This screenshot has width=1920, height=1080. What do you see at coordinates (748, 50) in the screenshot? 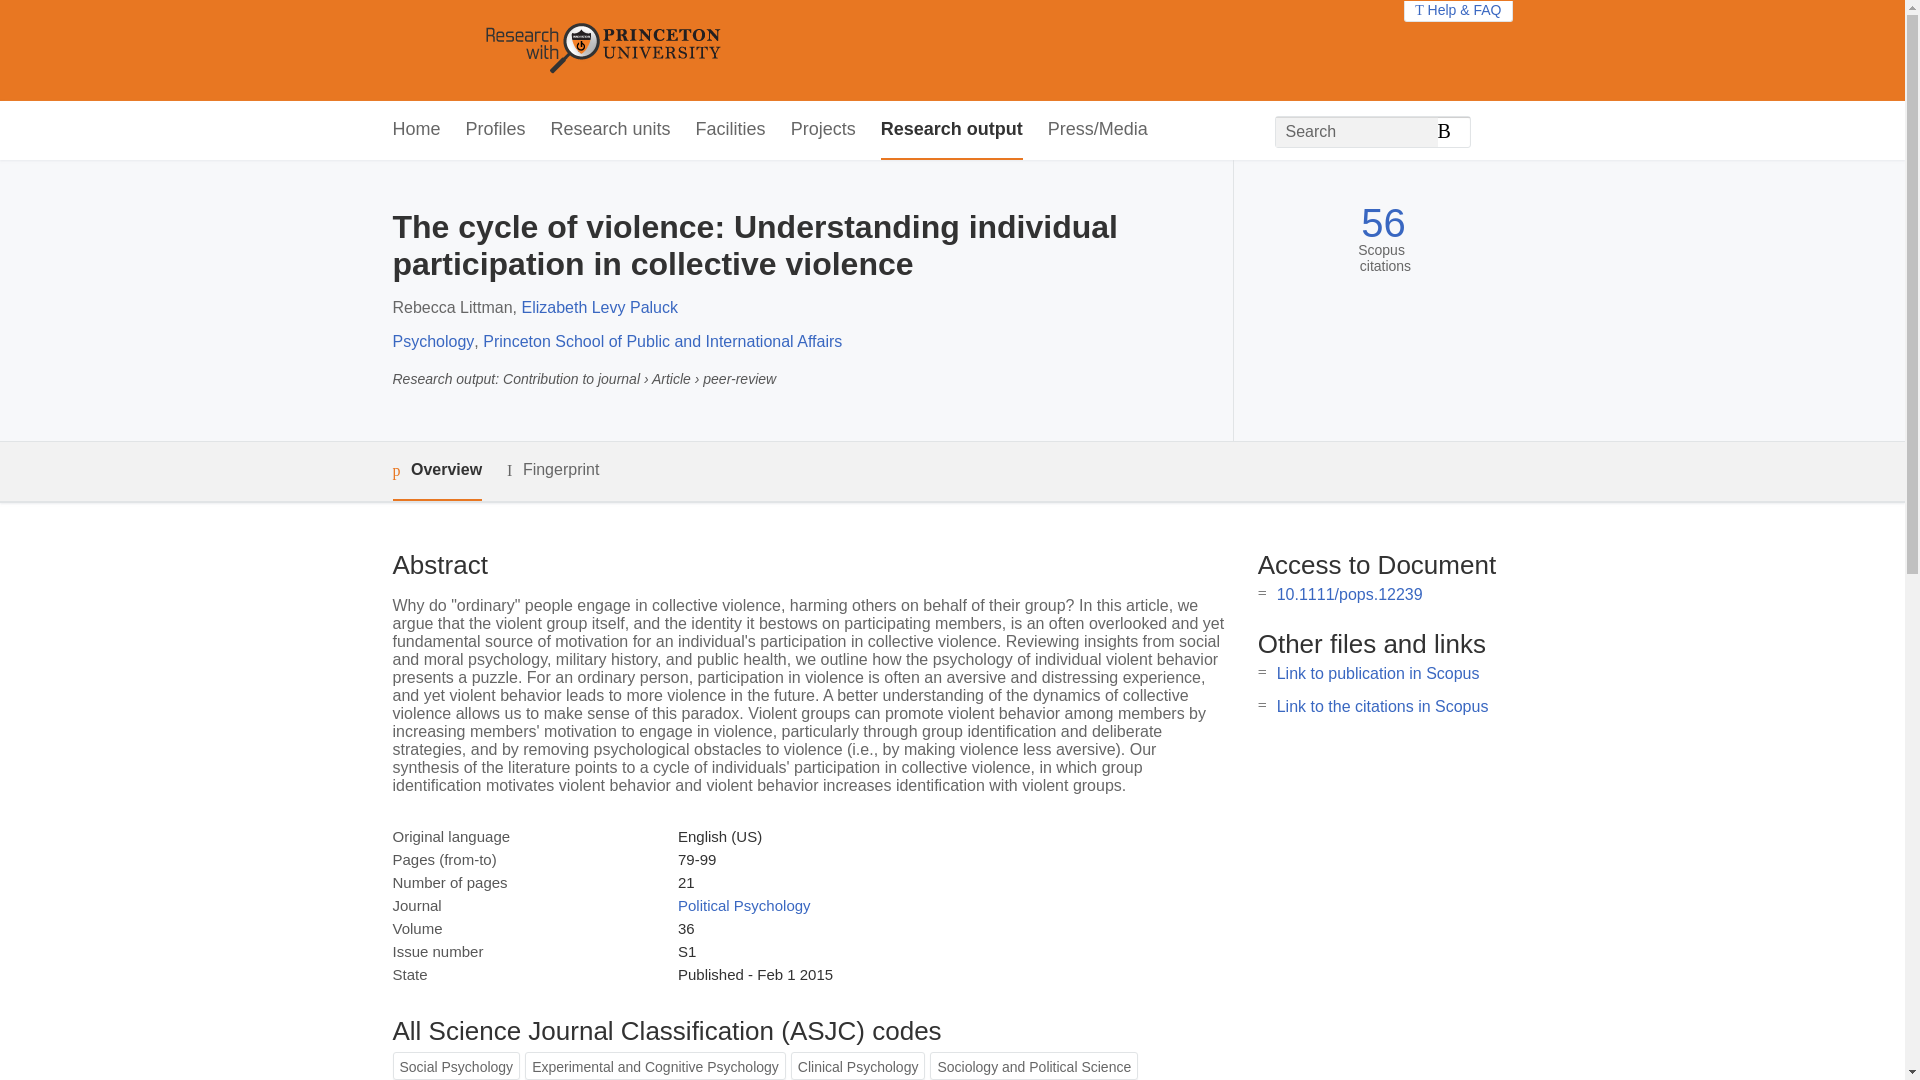
I see `Princeton University Home` at bounding box center [748, 50].